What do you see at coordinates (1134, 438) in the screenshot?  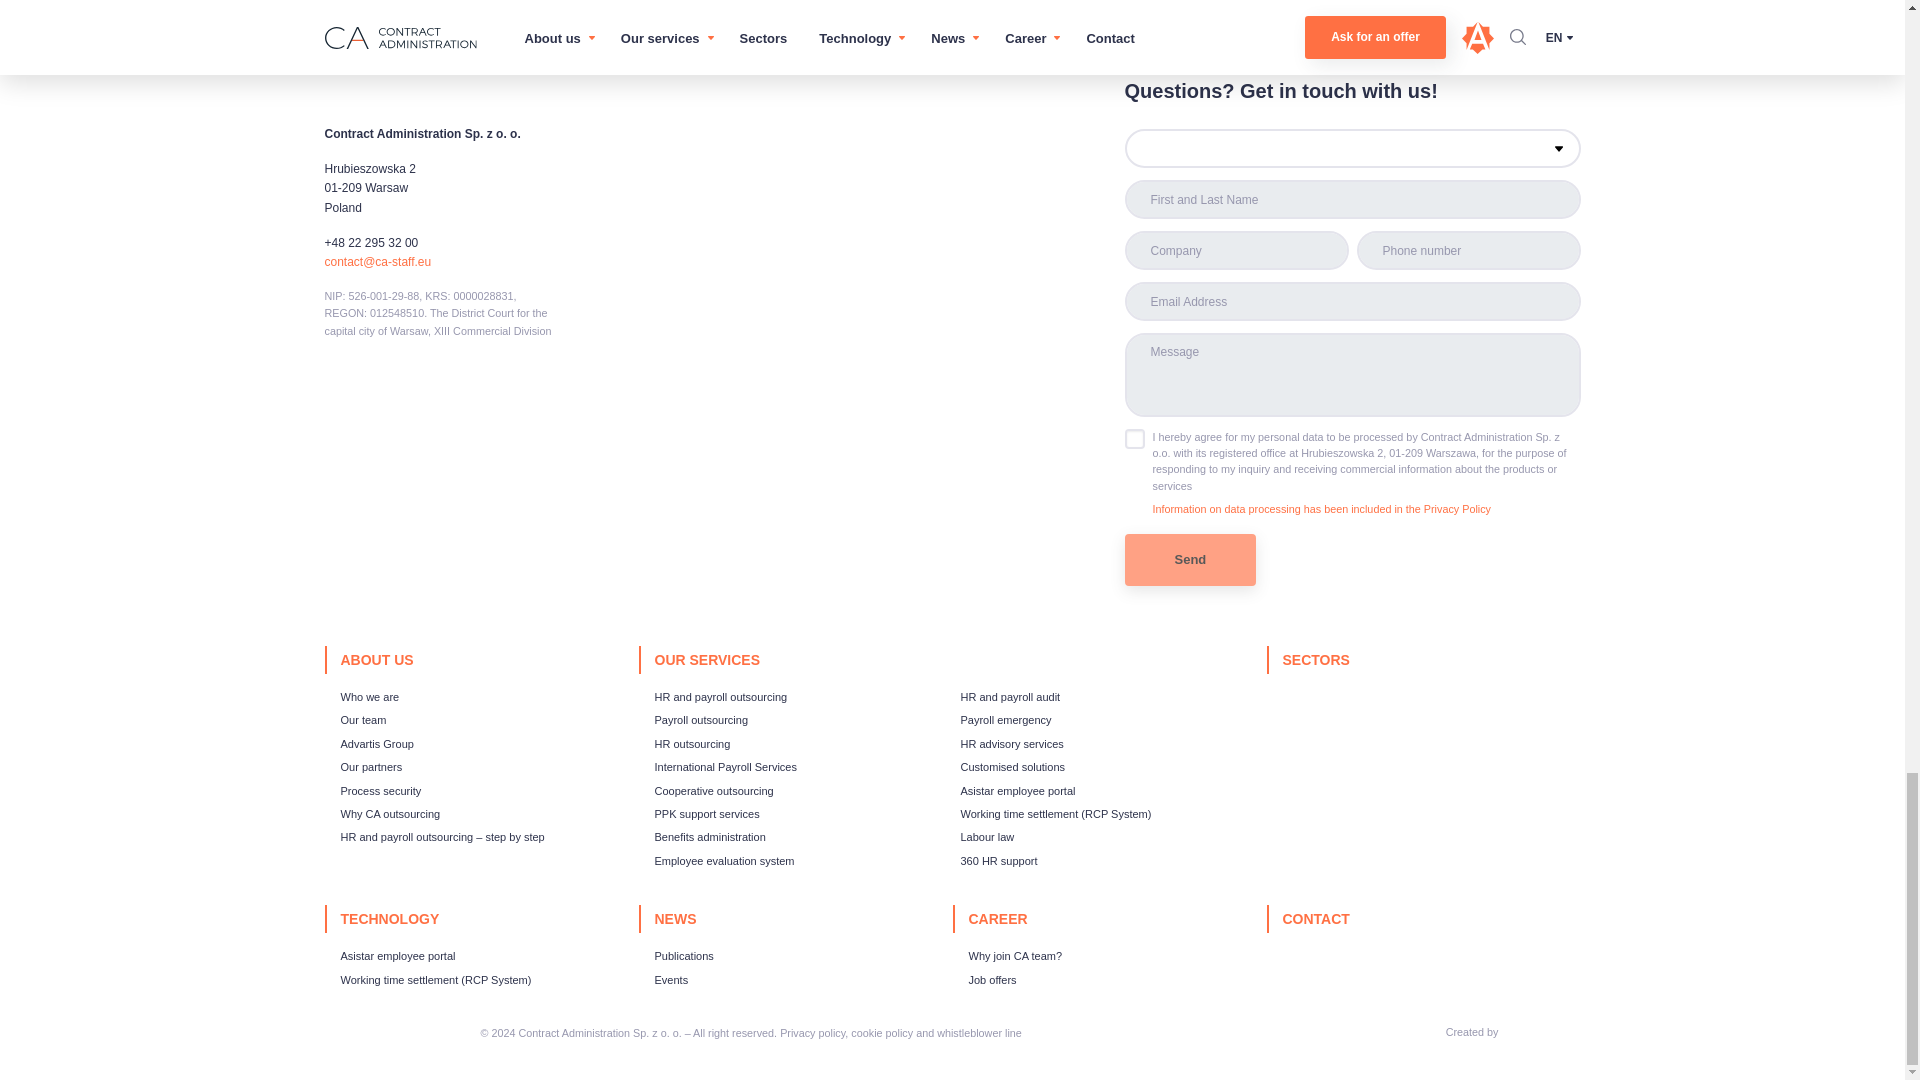 I see `1` at bounding box center [1134, 438].